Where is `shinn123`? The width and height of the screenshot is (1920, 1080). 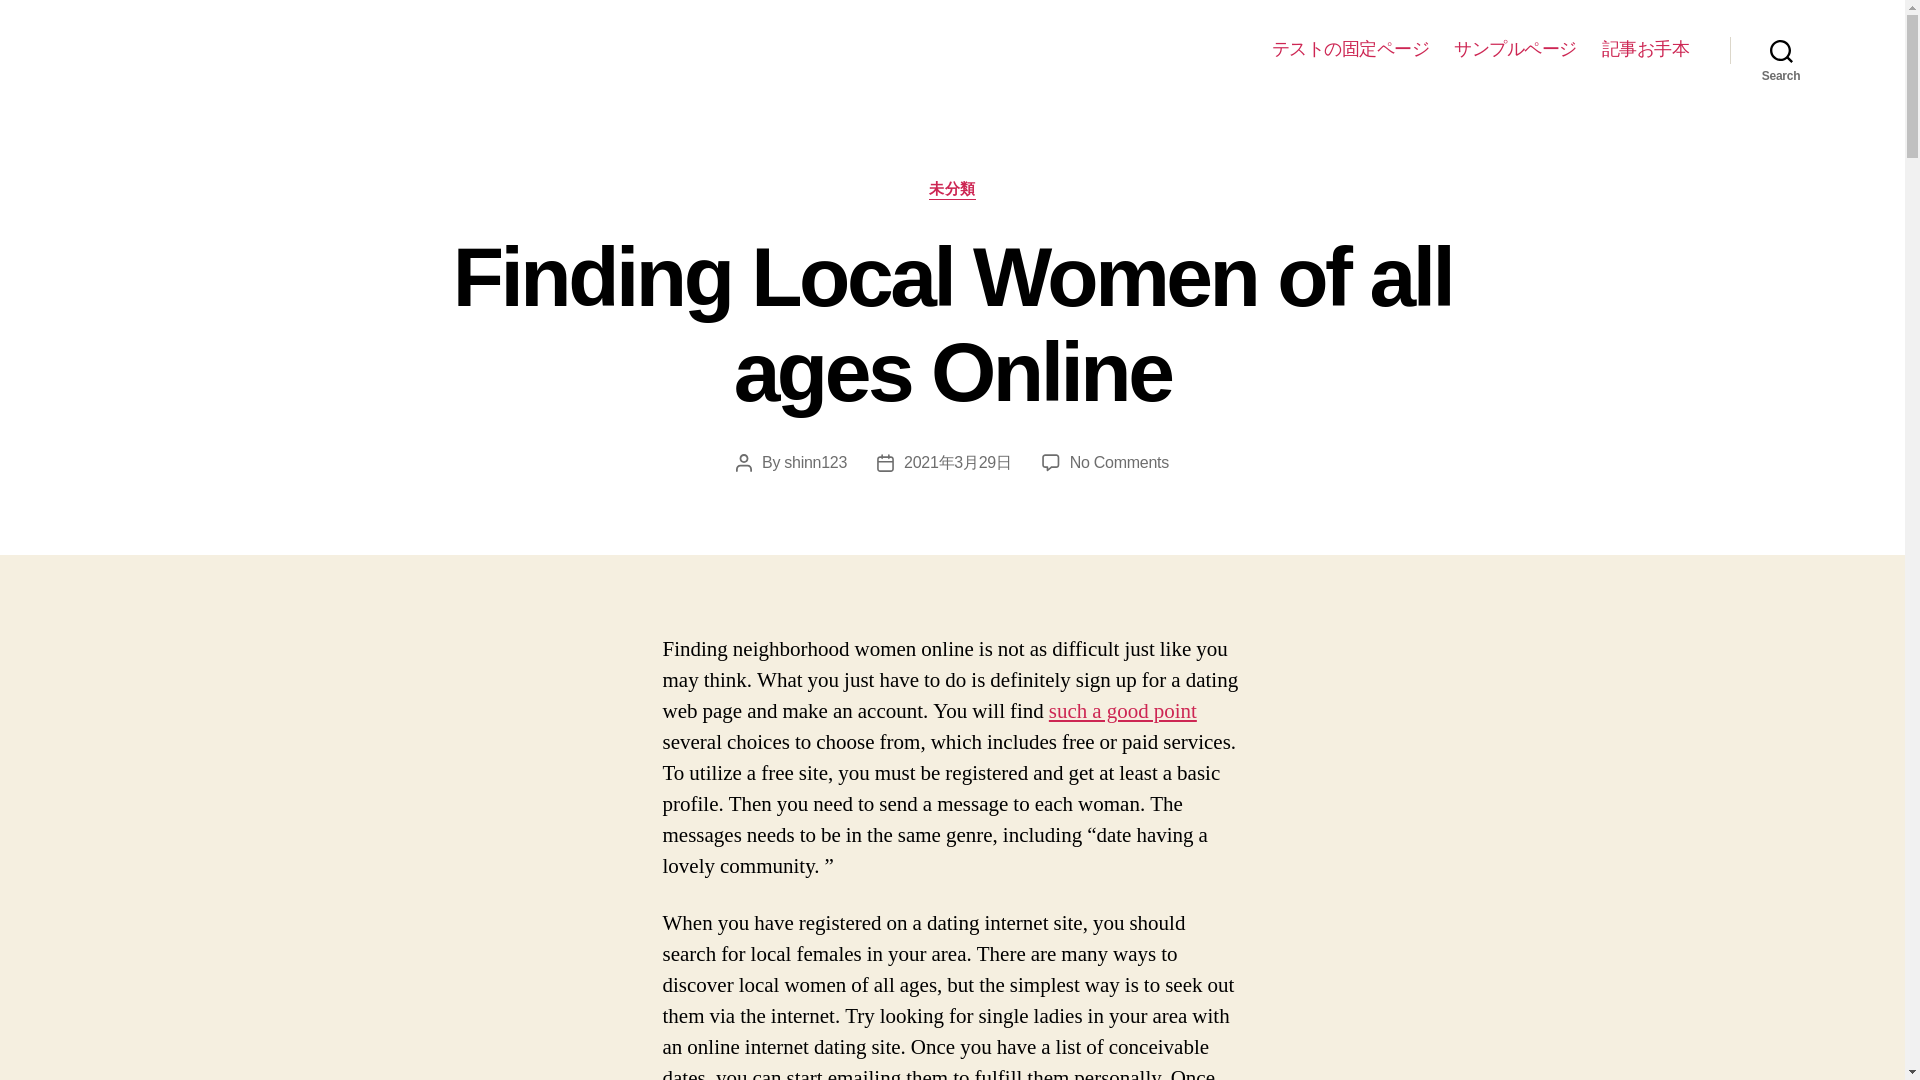
shinn123 is located at coordinates (1122, 710).